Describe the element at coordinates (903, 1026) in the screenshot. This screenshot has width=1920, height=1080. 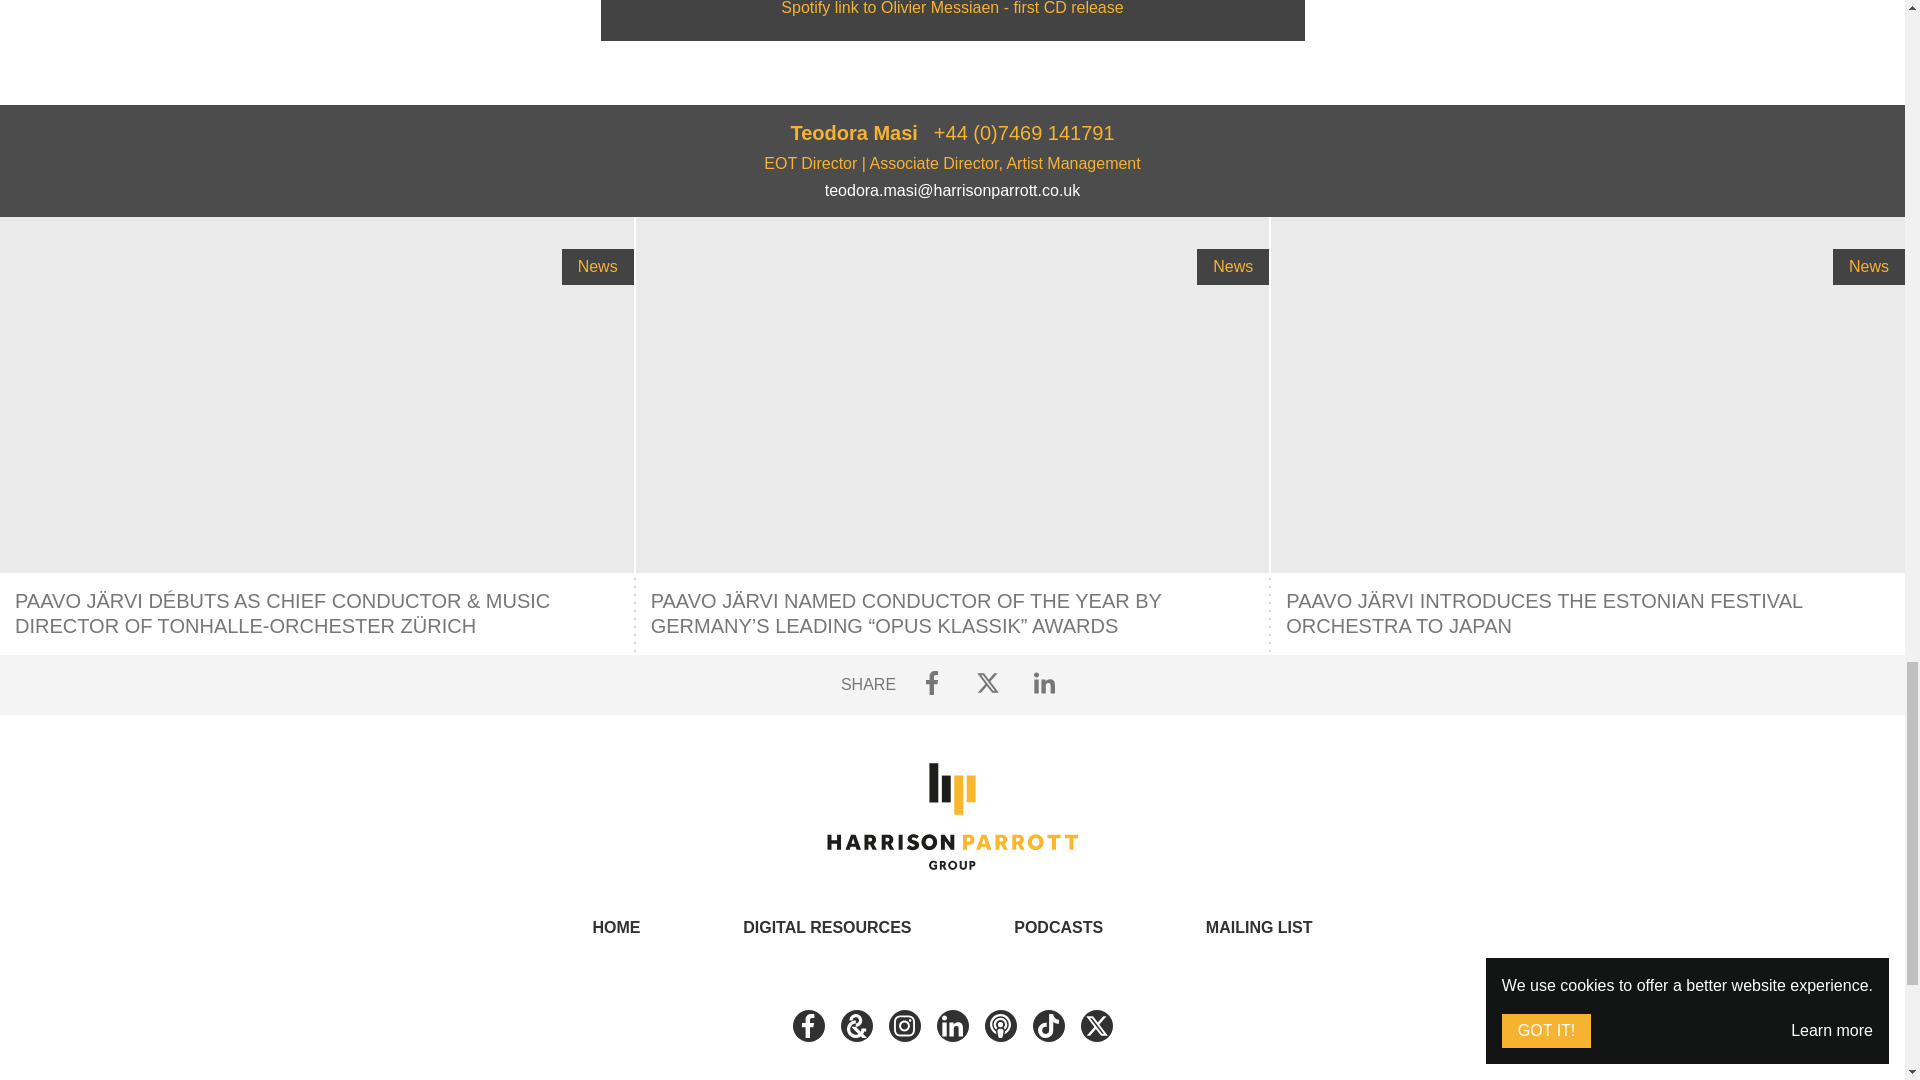
I see `INSTAGRAM` at that location.